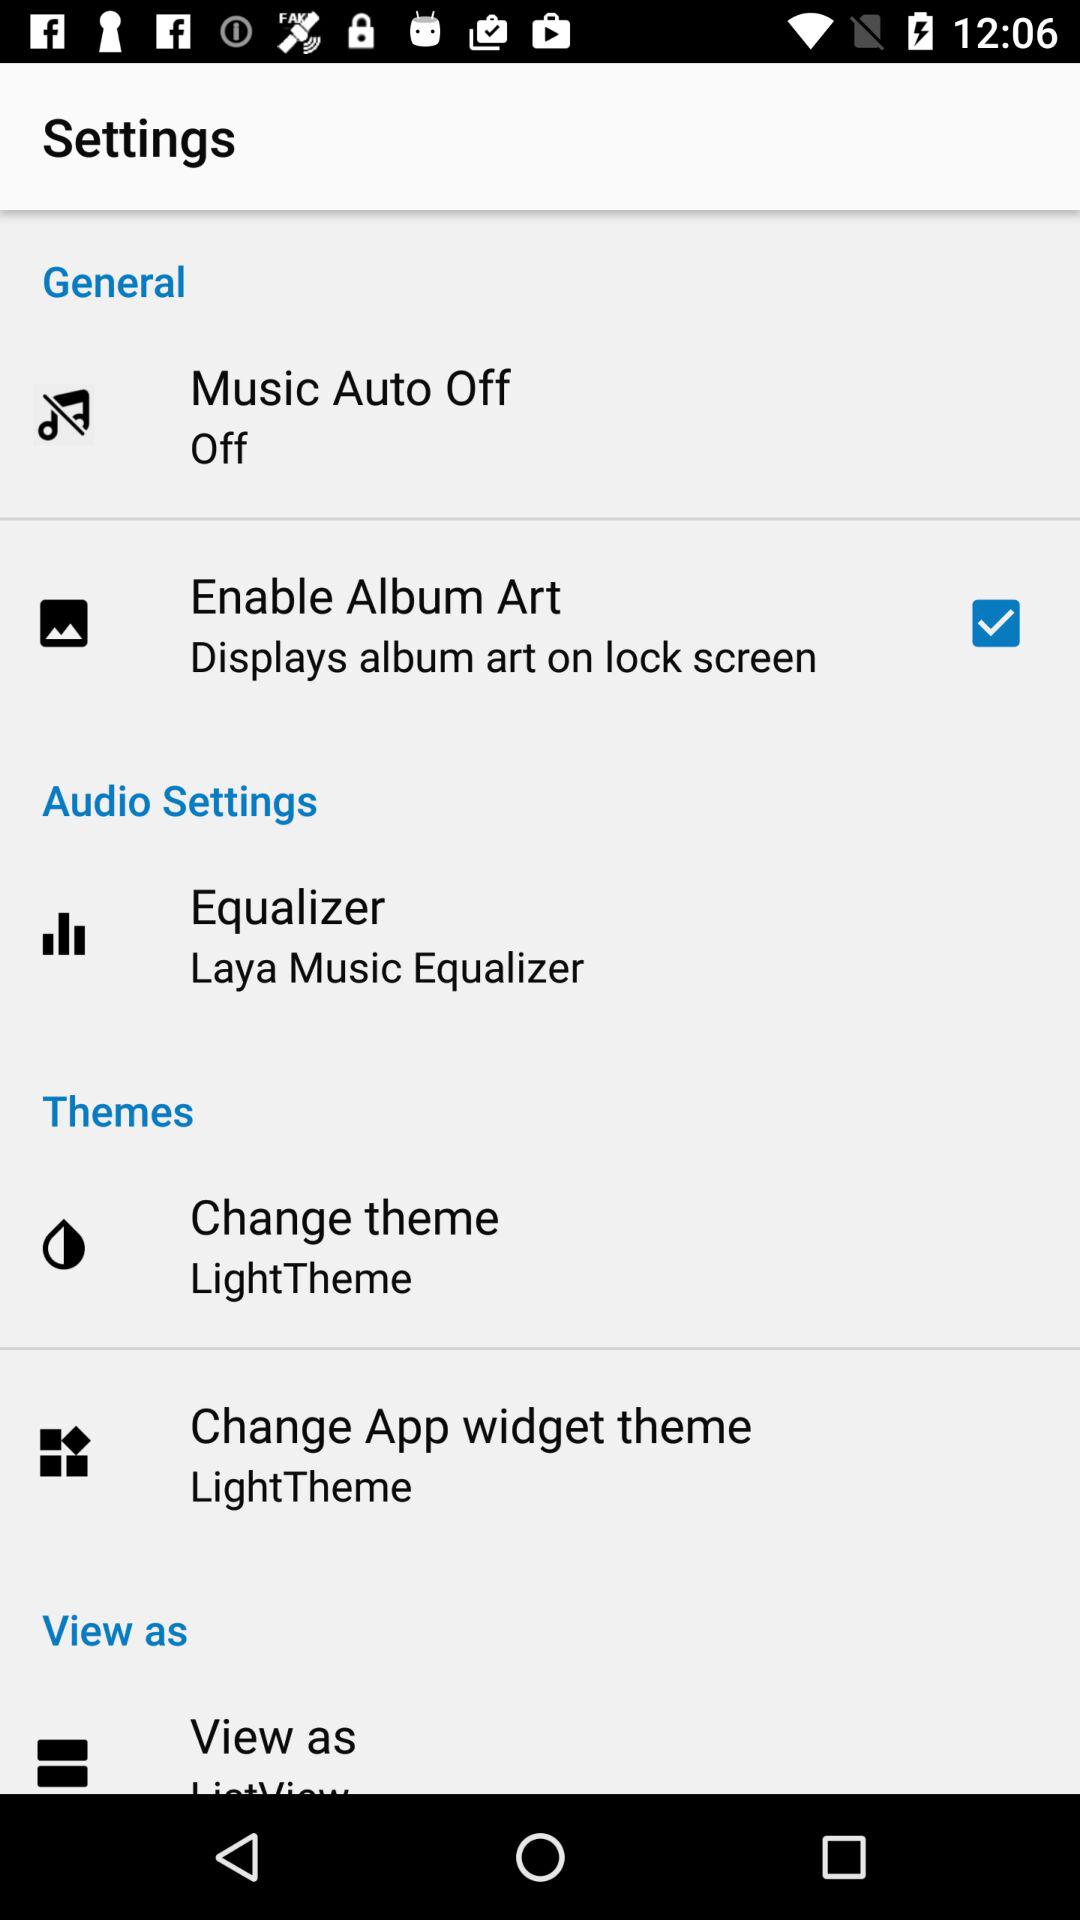 The width and height of the screenshot is (1080, 1920). I want to click on tap the item at the top right corner, so click(996, 623).